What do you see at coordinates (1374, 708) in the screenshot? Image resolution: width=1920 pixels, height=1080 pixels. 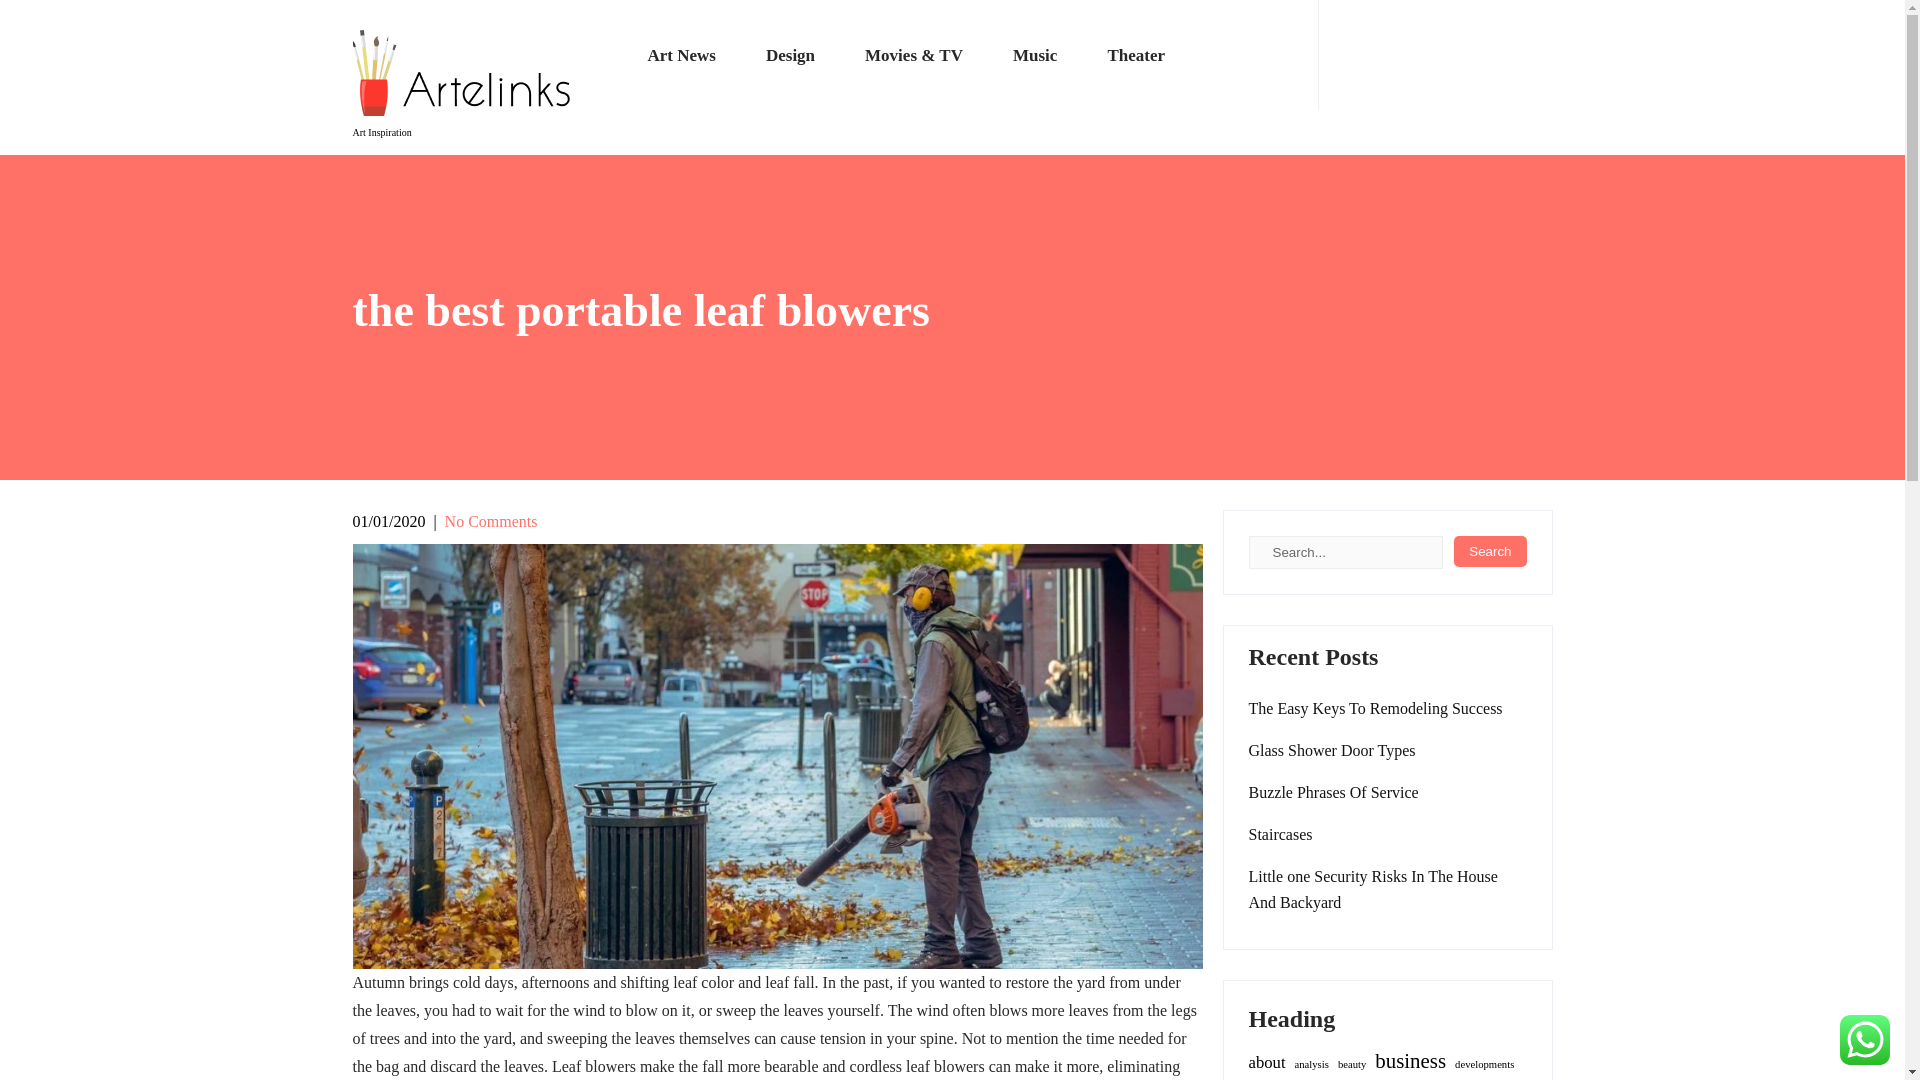 I see `The Easy Keys To Remodeling Success` at bounding box center [1374, 708].